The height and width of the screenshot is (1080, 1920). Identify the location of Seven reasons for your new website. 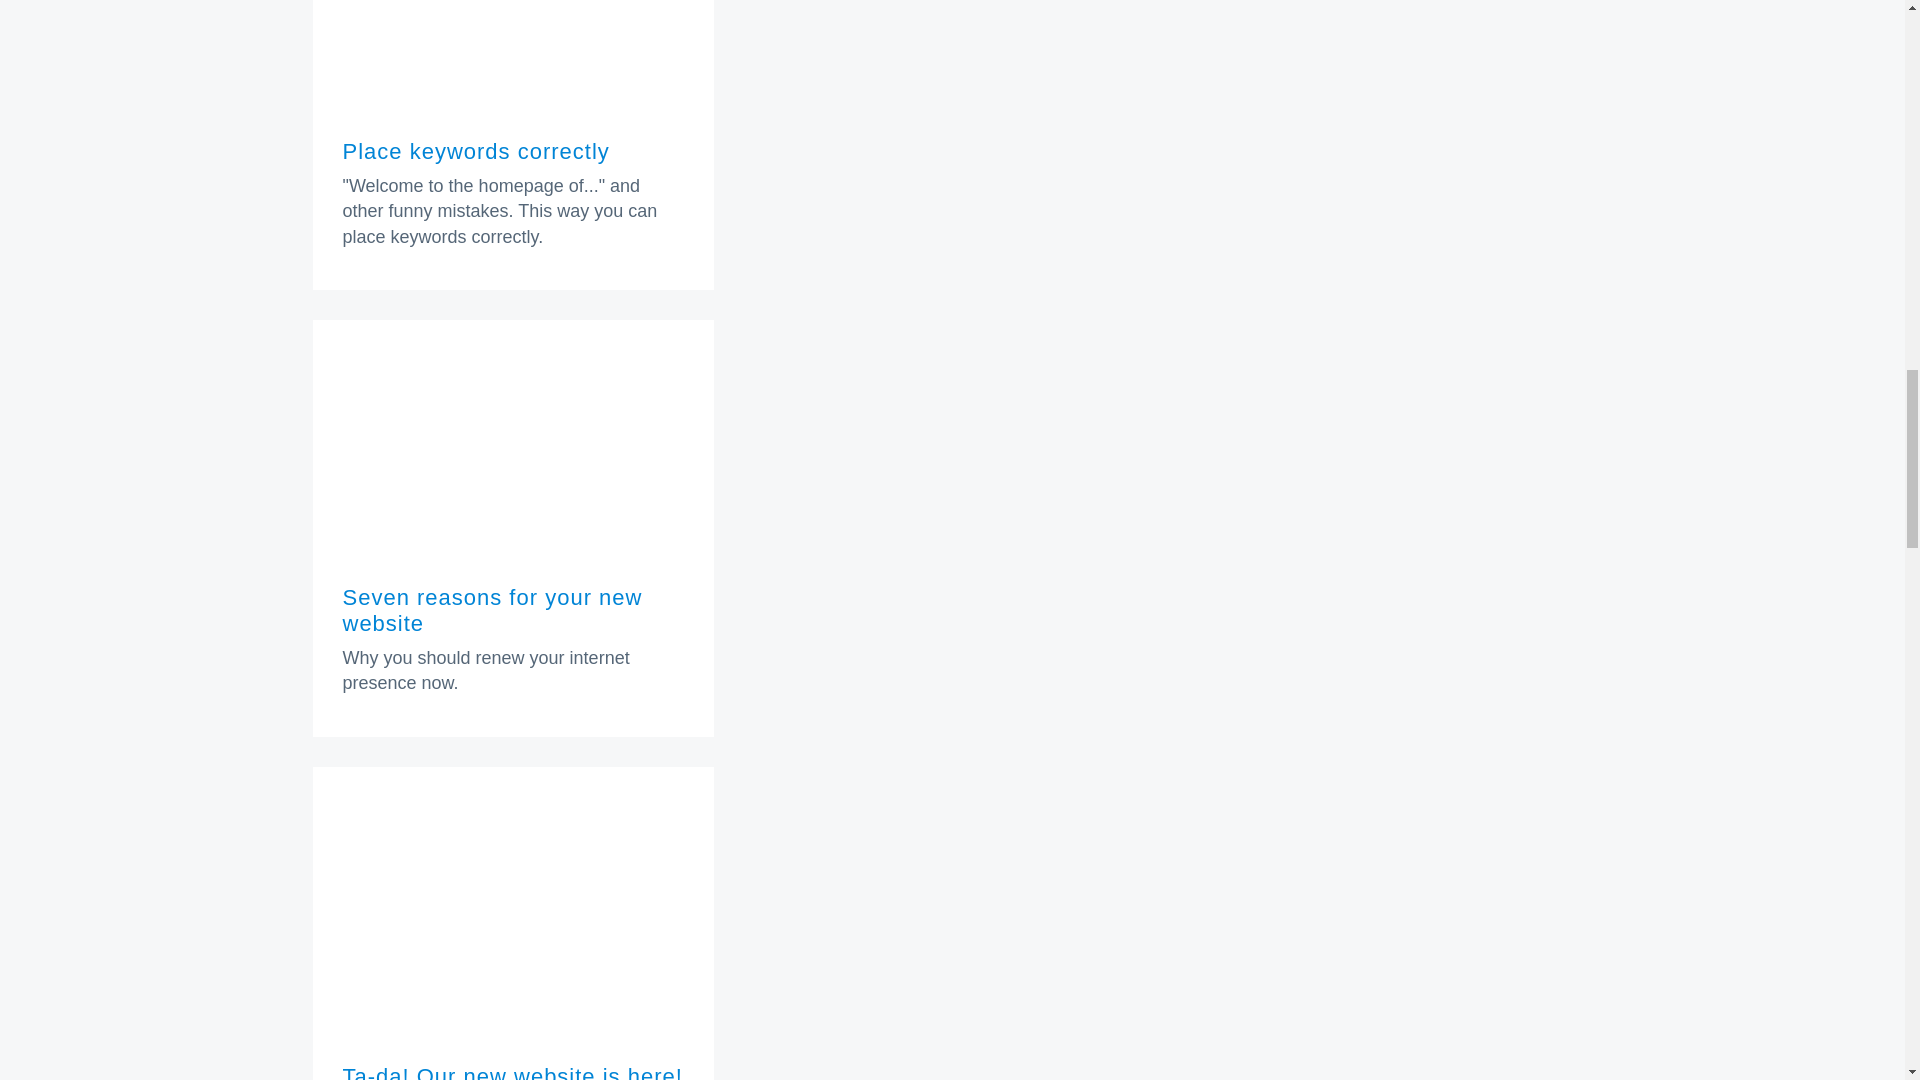
(491, 610).